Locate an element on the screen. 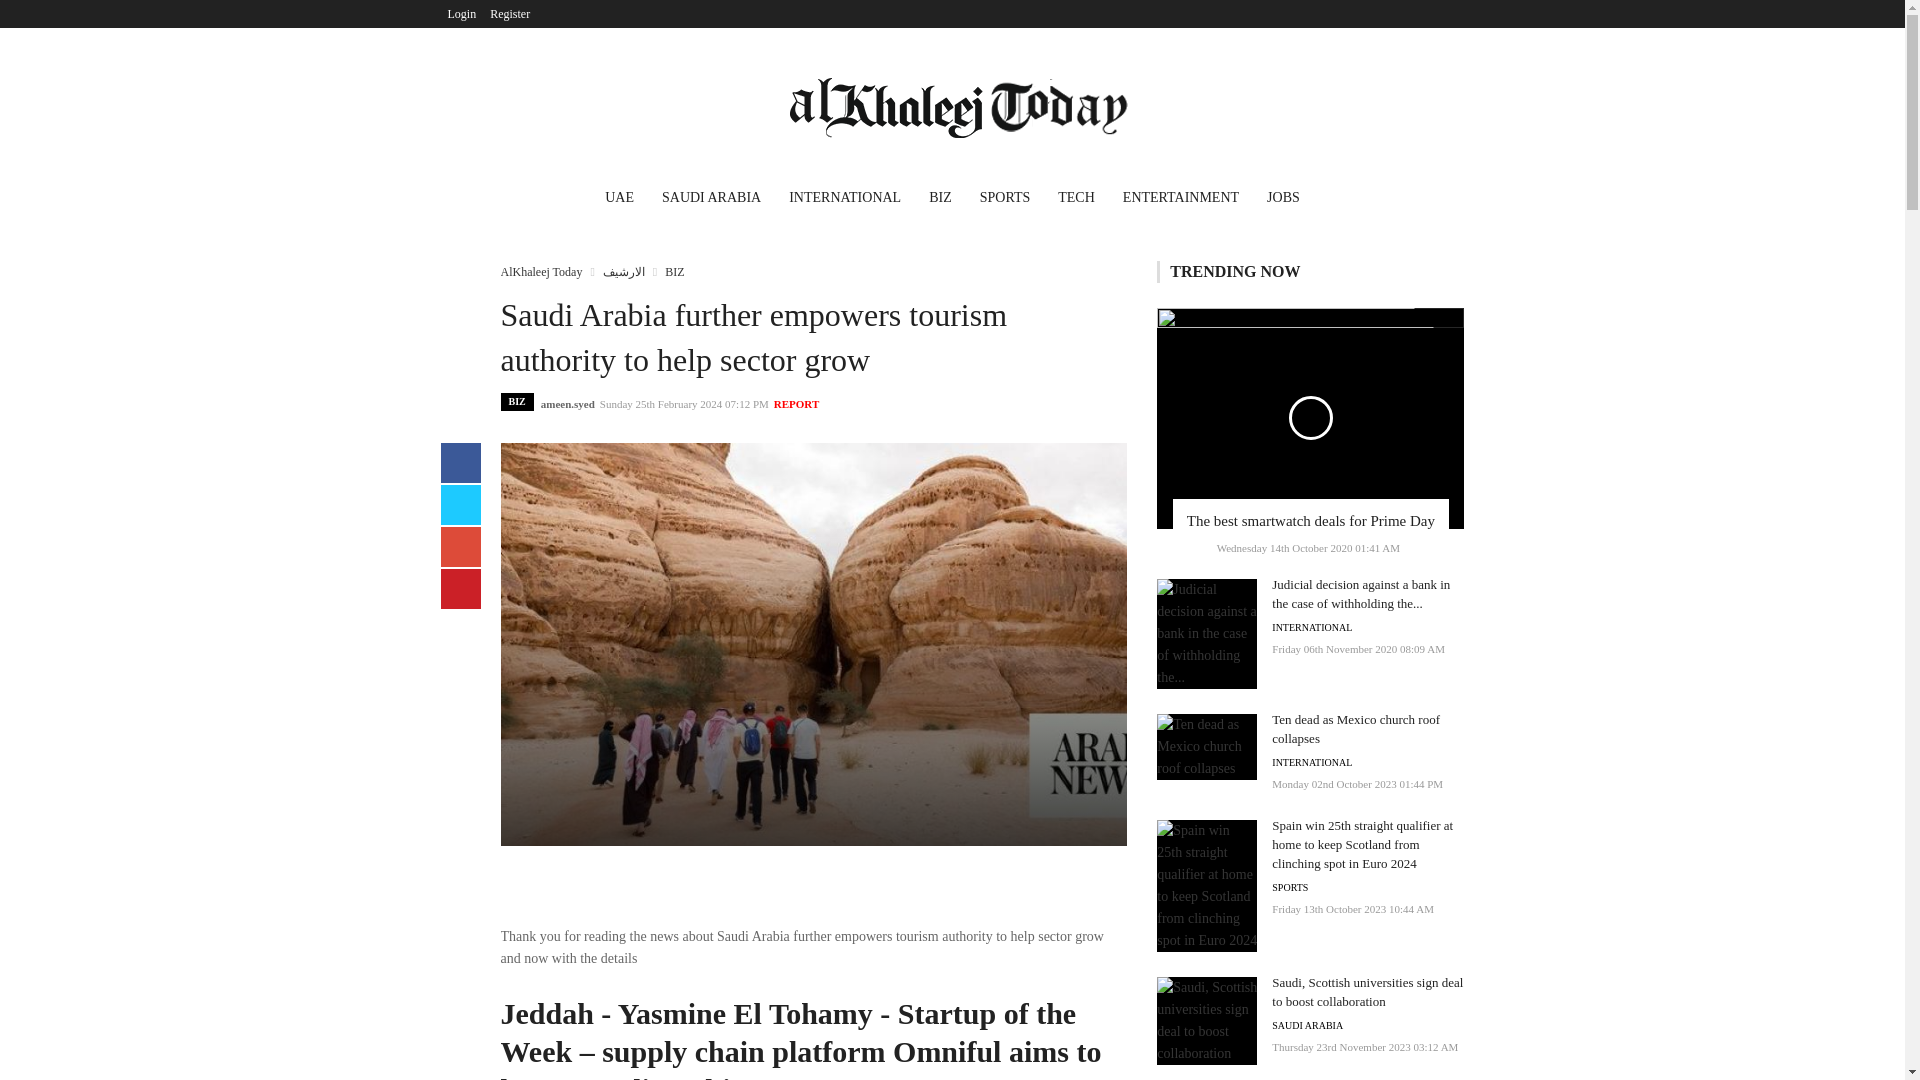 The width and height of the screenshot is (1920, 1080). ENTERTAINMENT is located at coordinates (1181, 200).